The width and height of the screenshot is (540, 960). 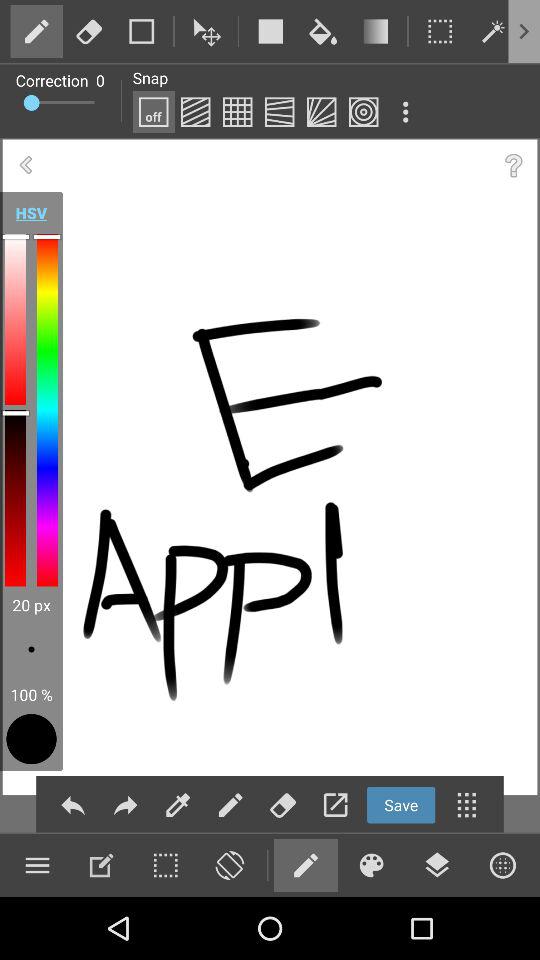 What do you see at coordinates (405, 112) in the screenshot?
I see `open menu` at bounding box center [405, 112].